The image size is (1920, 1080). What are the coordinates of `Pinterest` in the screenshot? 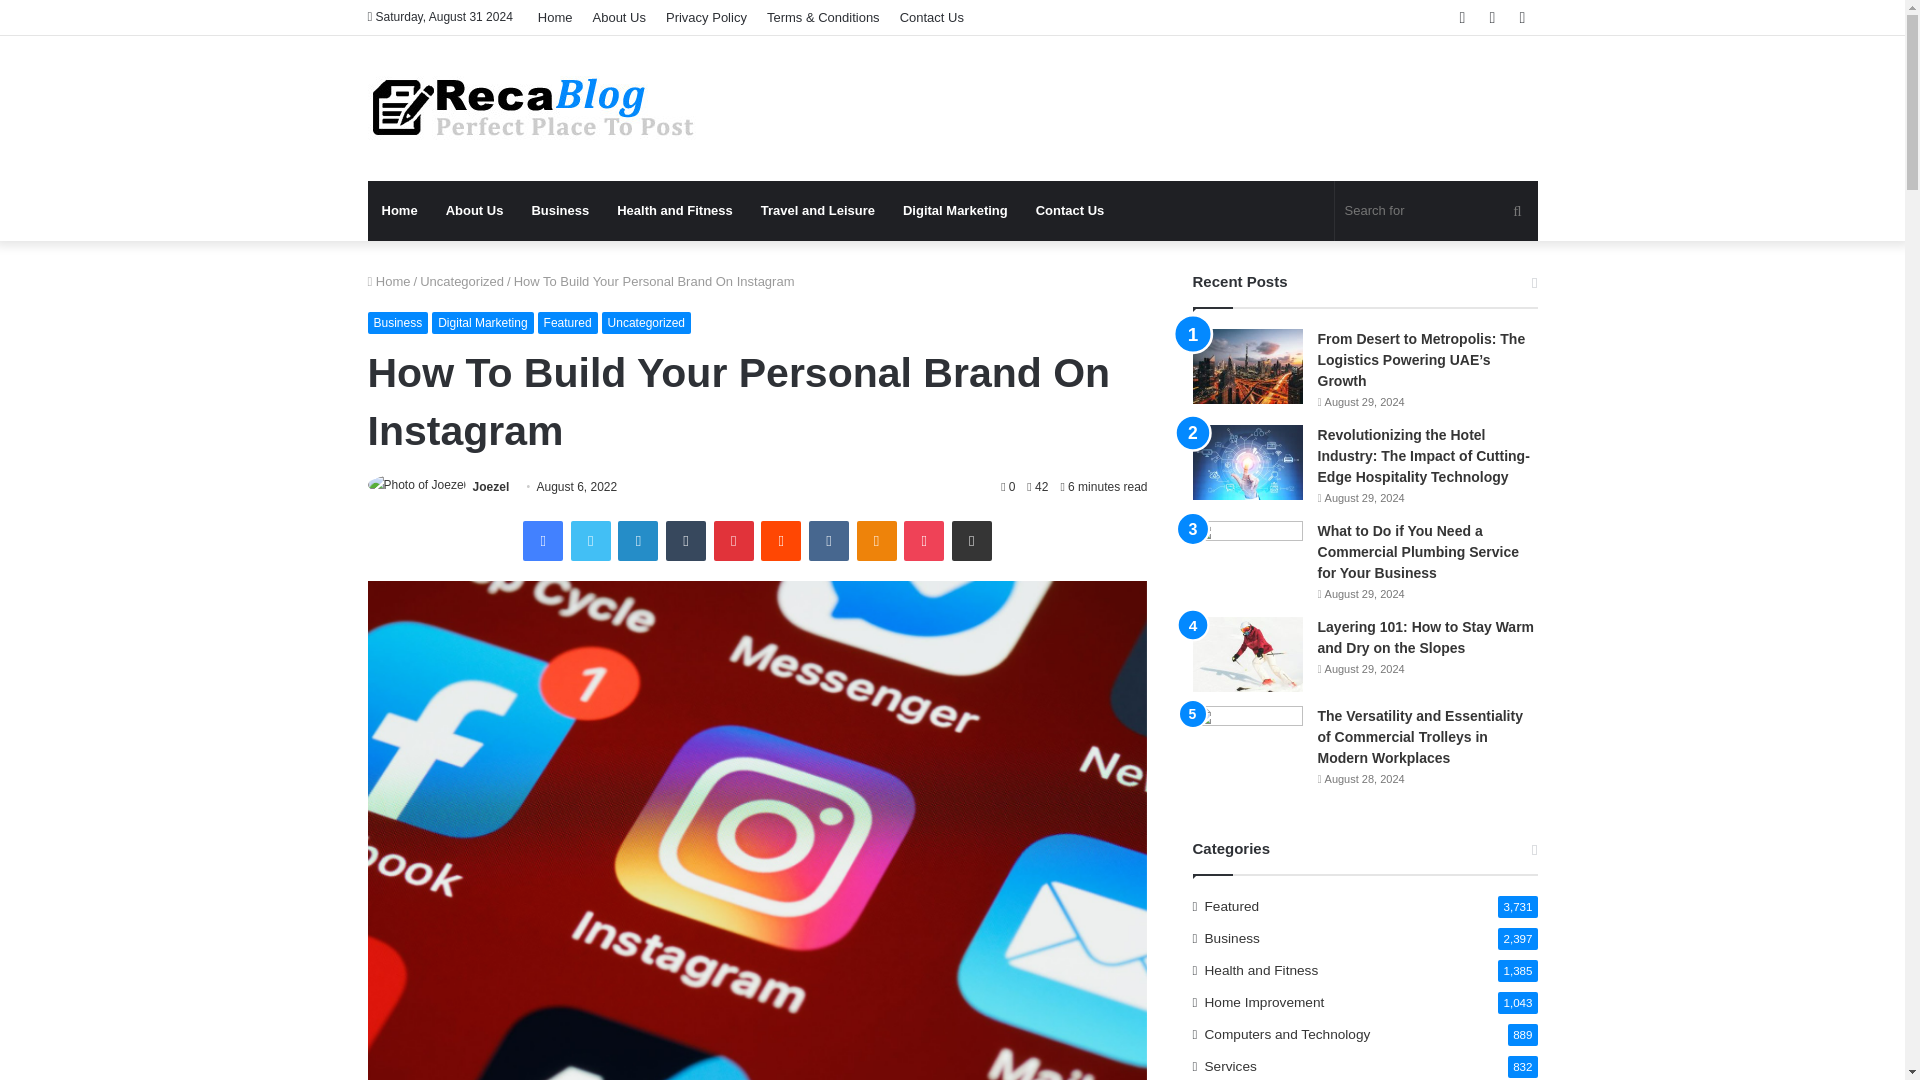 It's located at (734, 540).